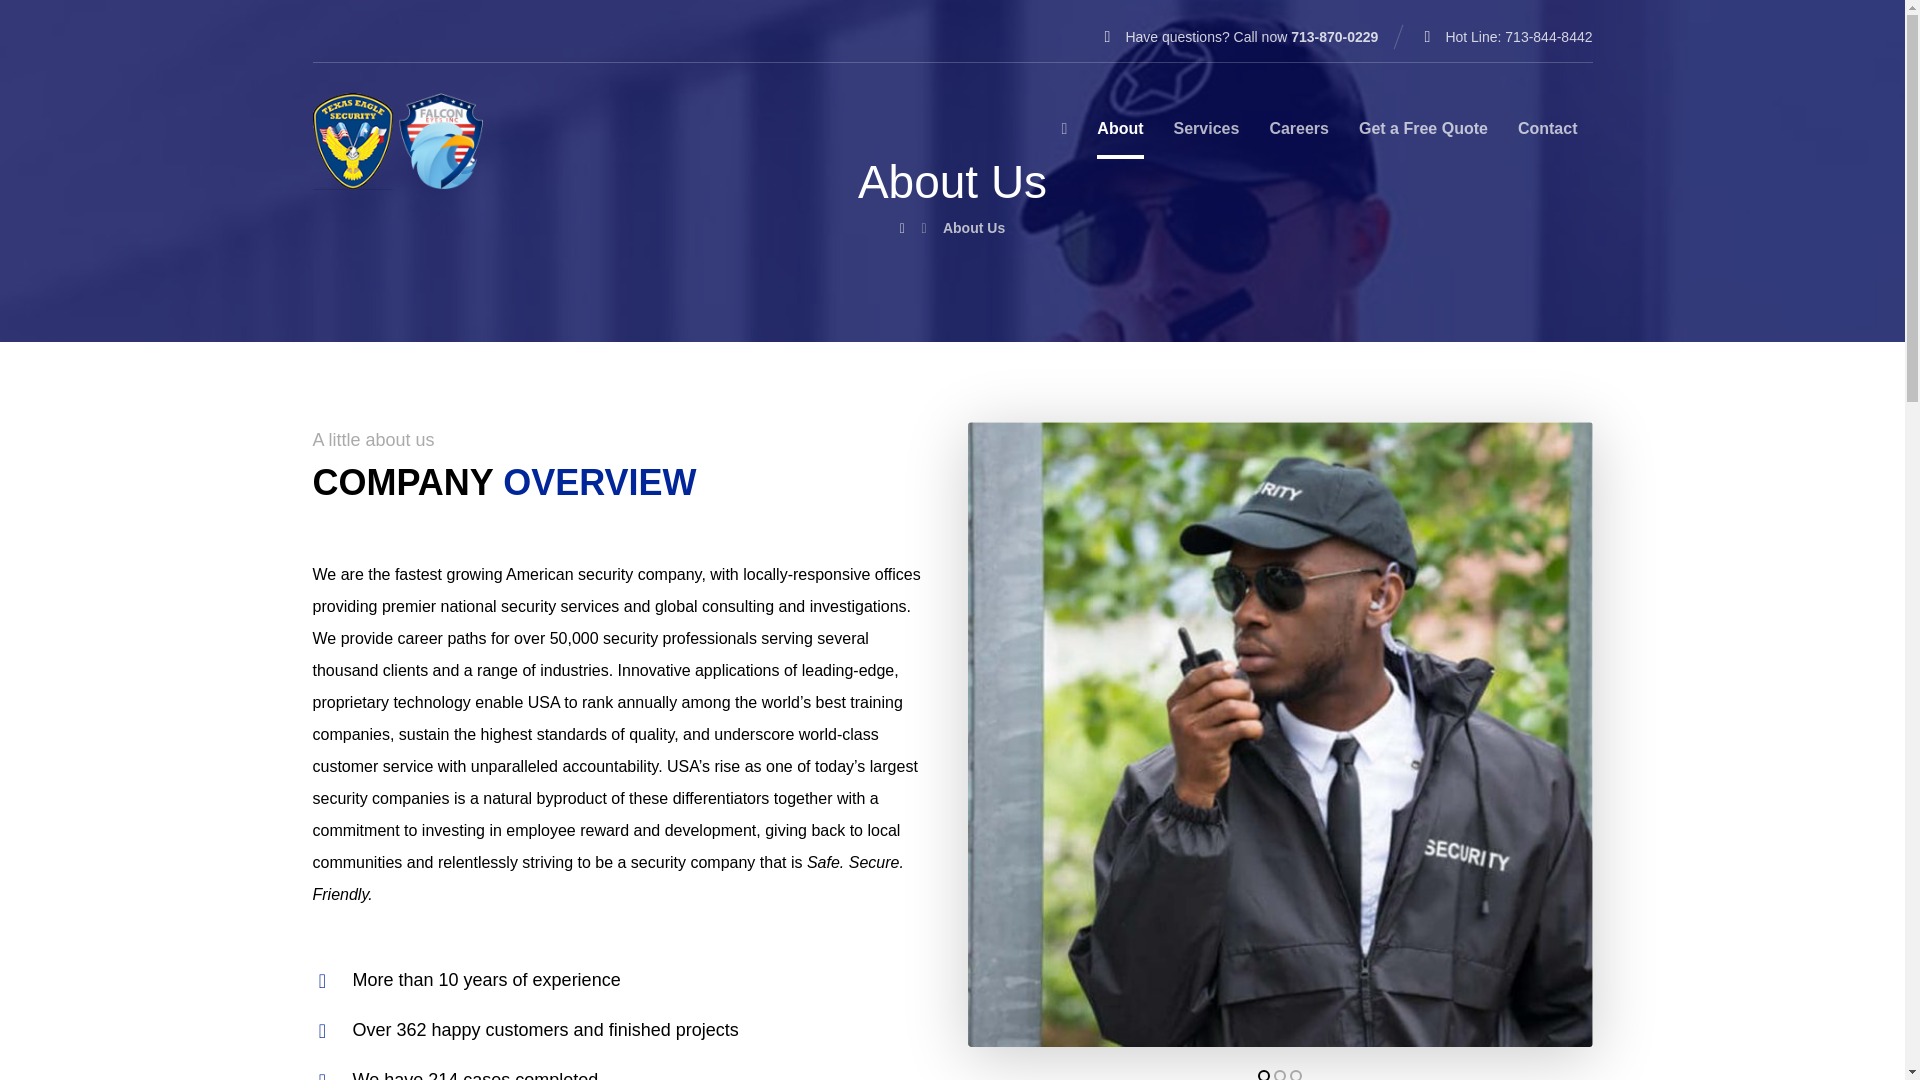 This screenshot has width=1920, height=1080. Describe the element at coordinates (1280, 1075) in the screenshot. I see `2` at that location.